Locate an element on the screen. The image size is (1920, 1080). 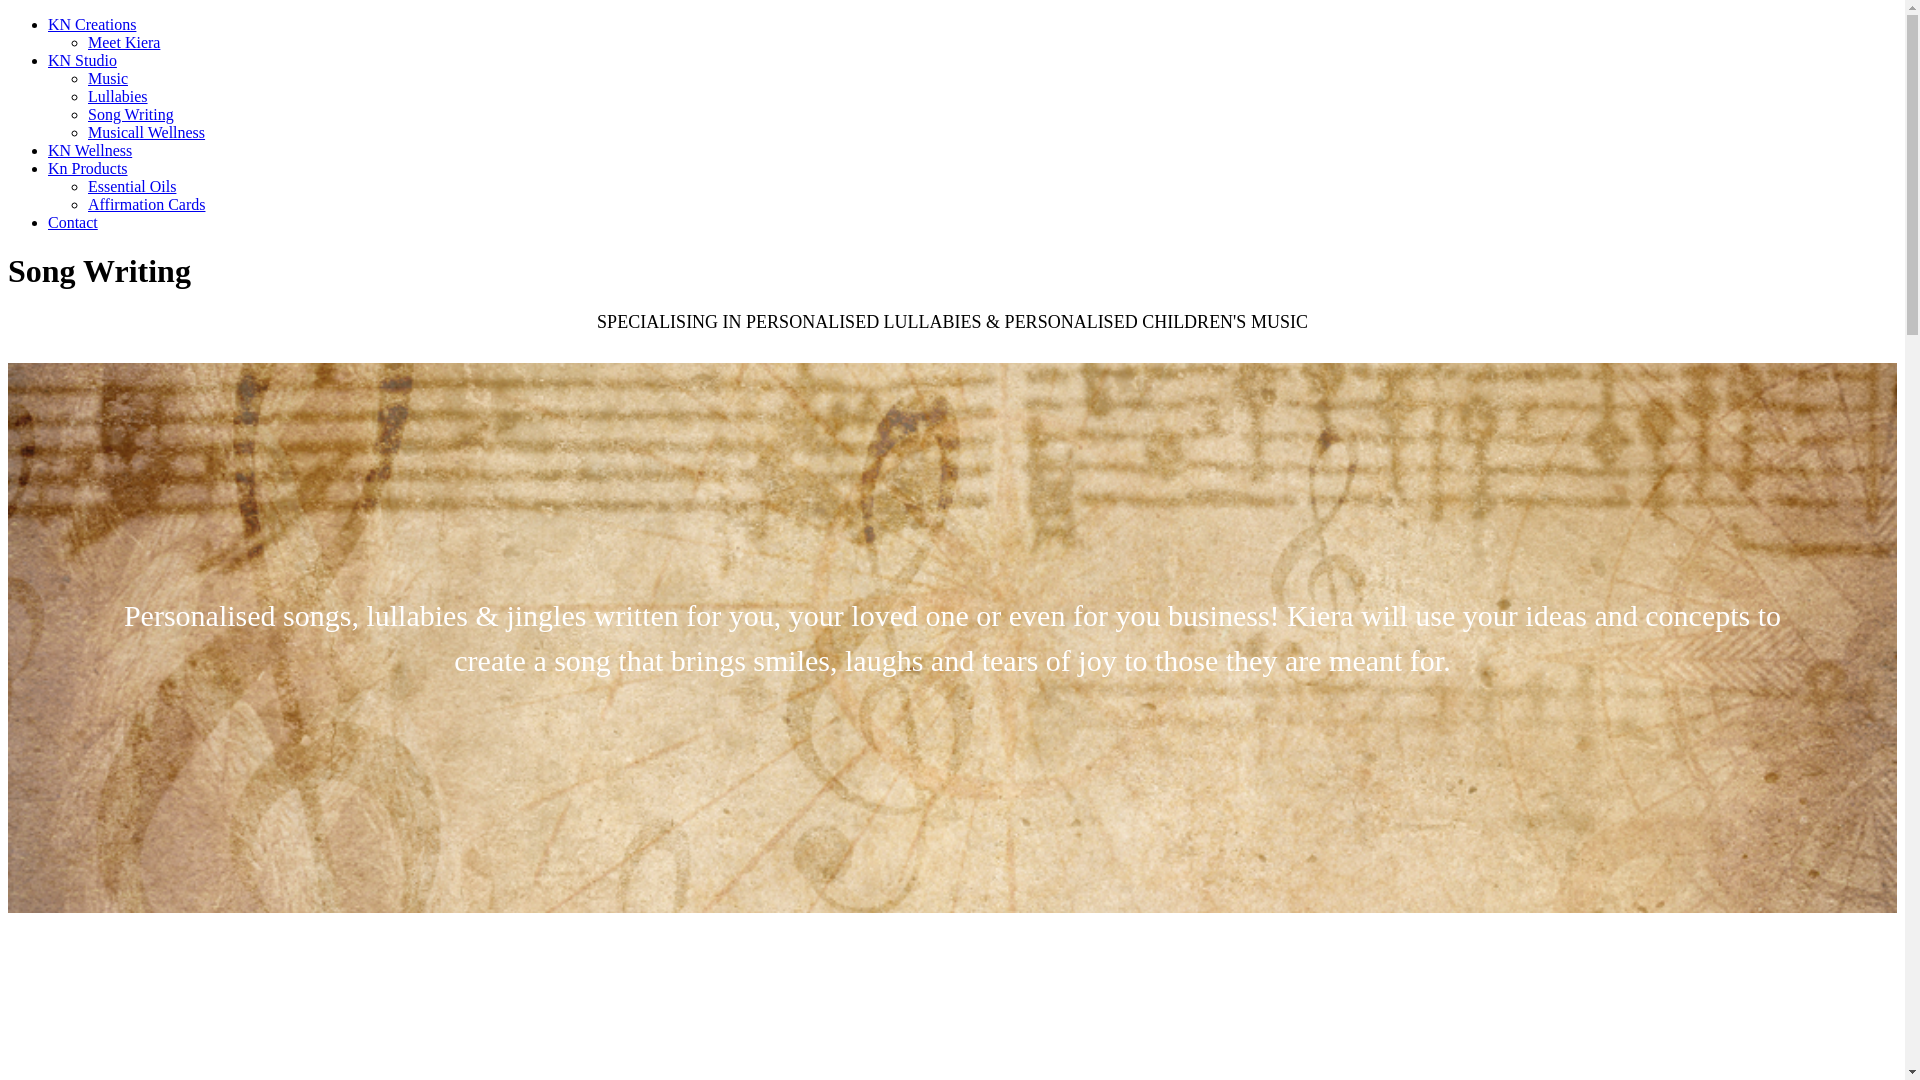
Contact is located at coordinates (73, 222).